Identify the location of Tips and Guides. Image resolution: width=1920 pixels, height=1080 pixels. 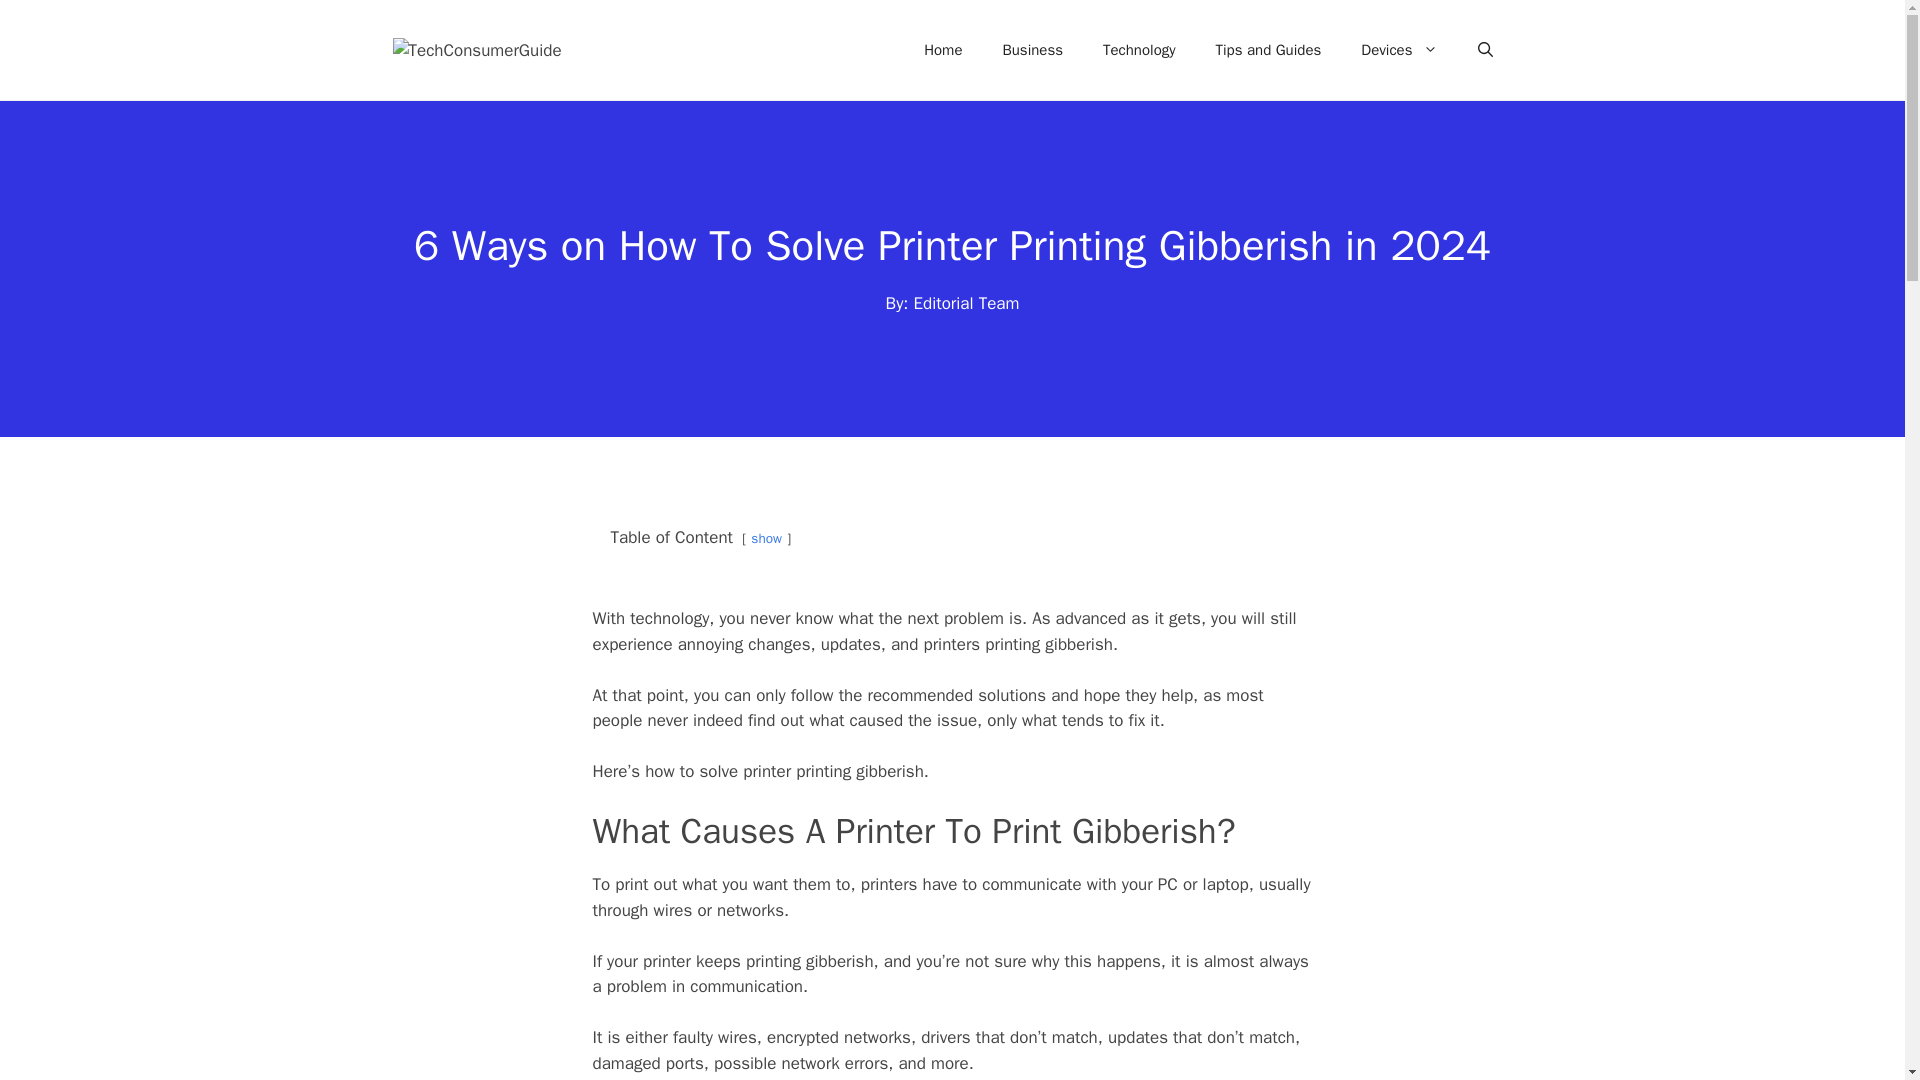
(1269, 50).